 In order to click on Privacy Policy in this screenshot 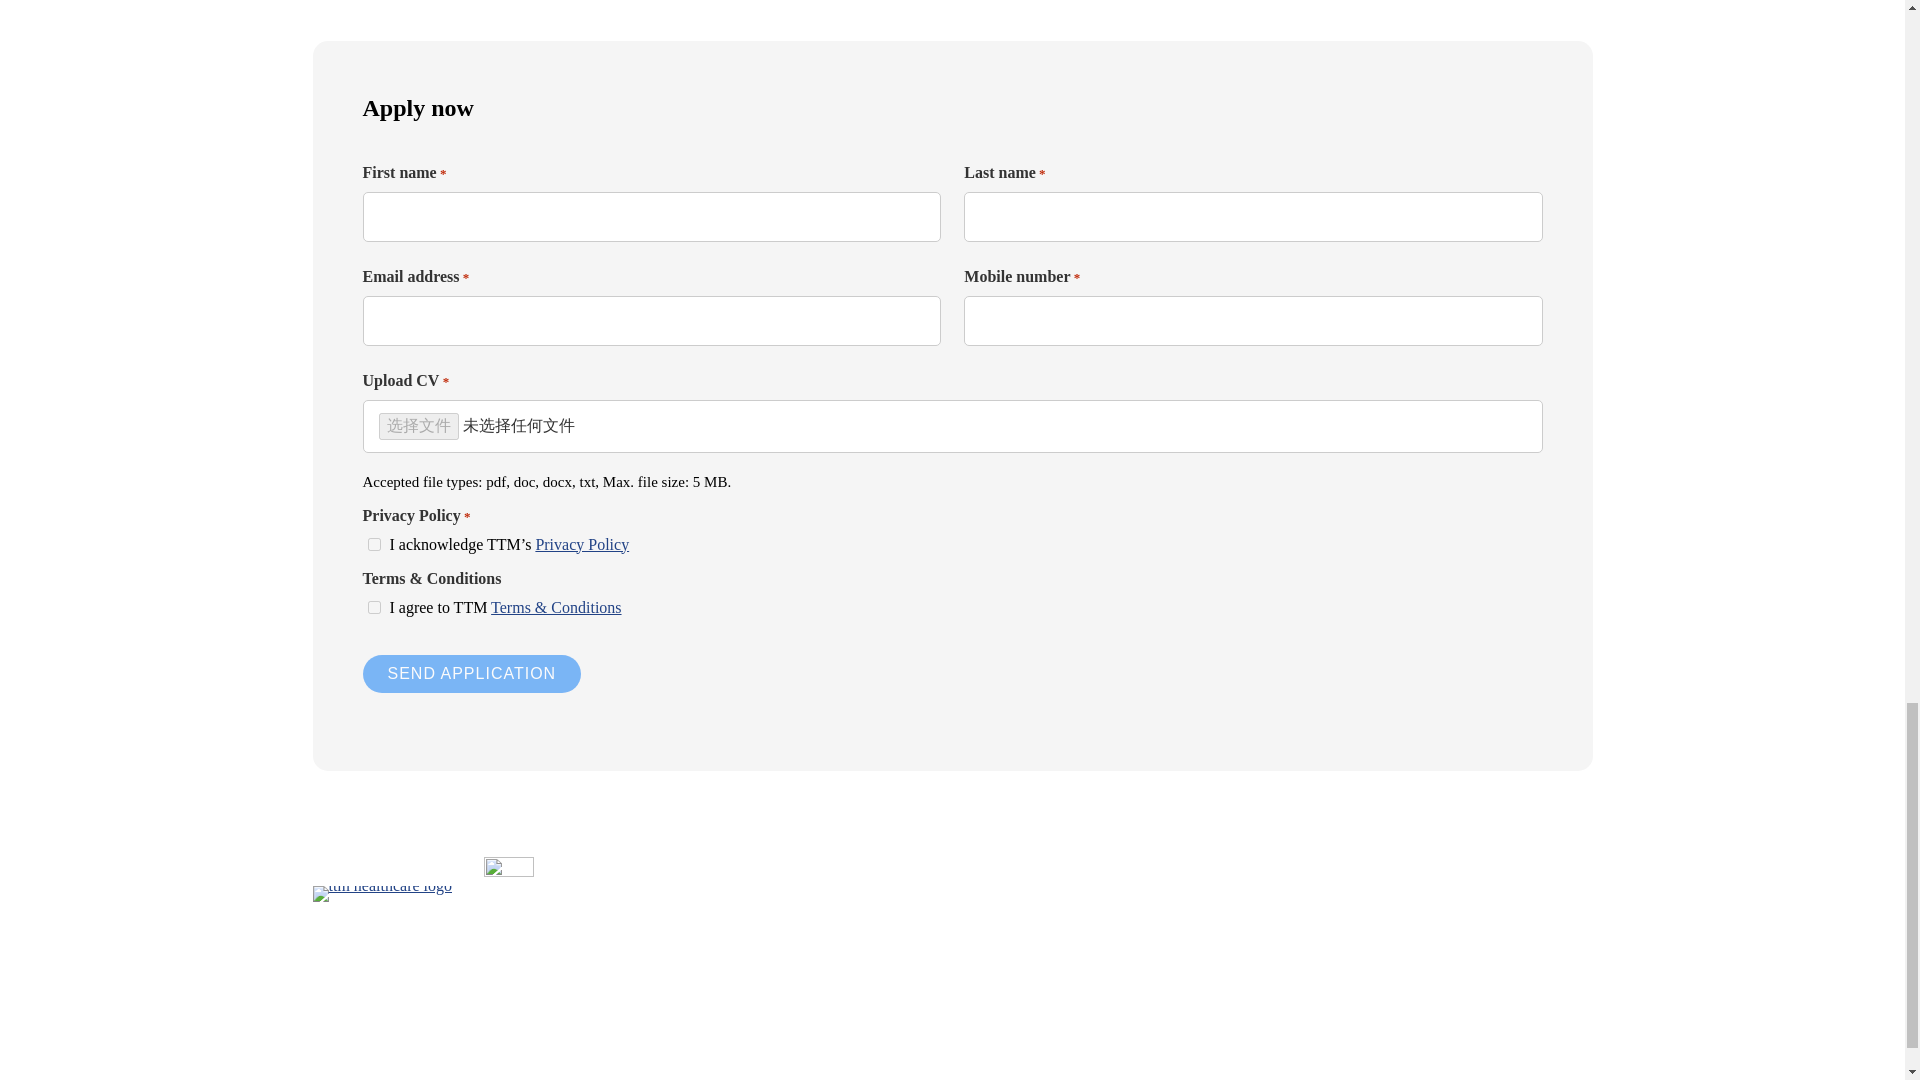, I will do `click(582, 544)`.